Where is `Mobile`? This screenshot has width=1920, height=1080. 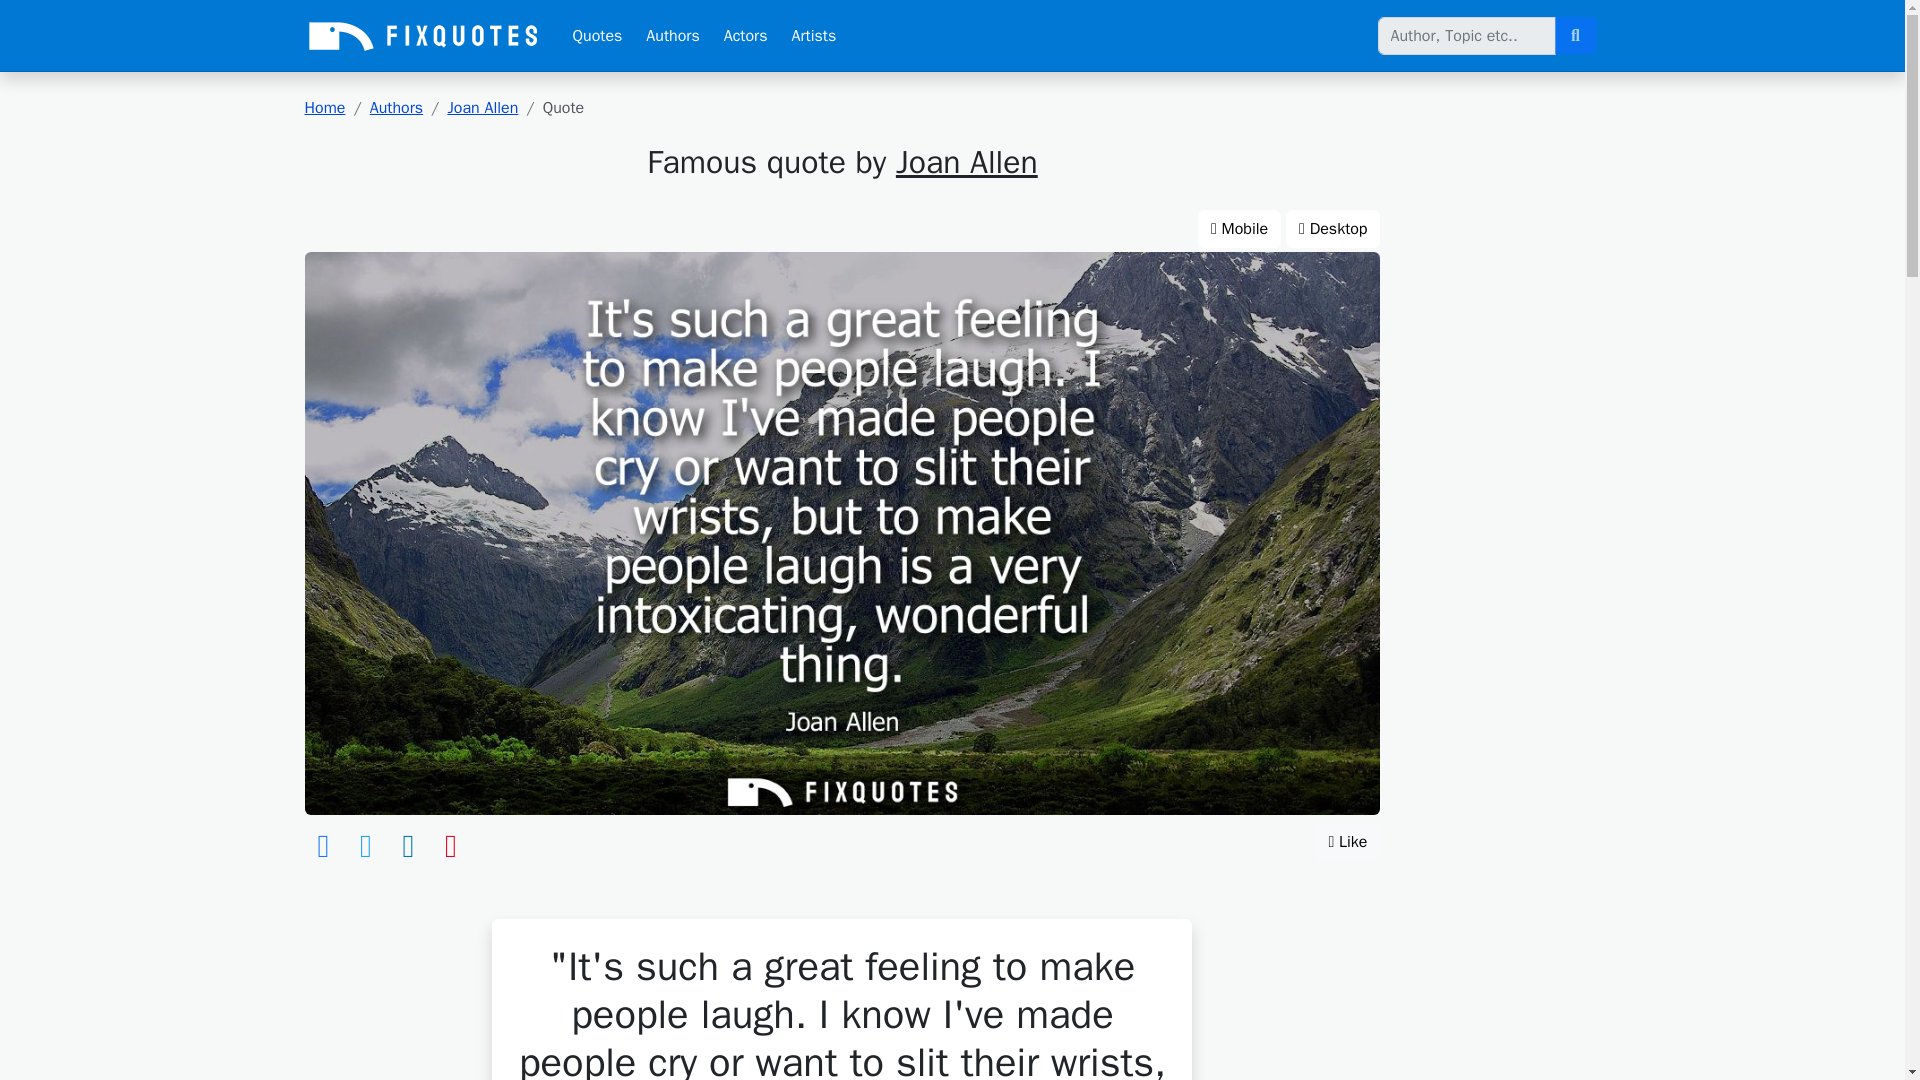
Mobile is located at coordinates (1239, 228).